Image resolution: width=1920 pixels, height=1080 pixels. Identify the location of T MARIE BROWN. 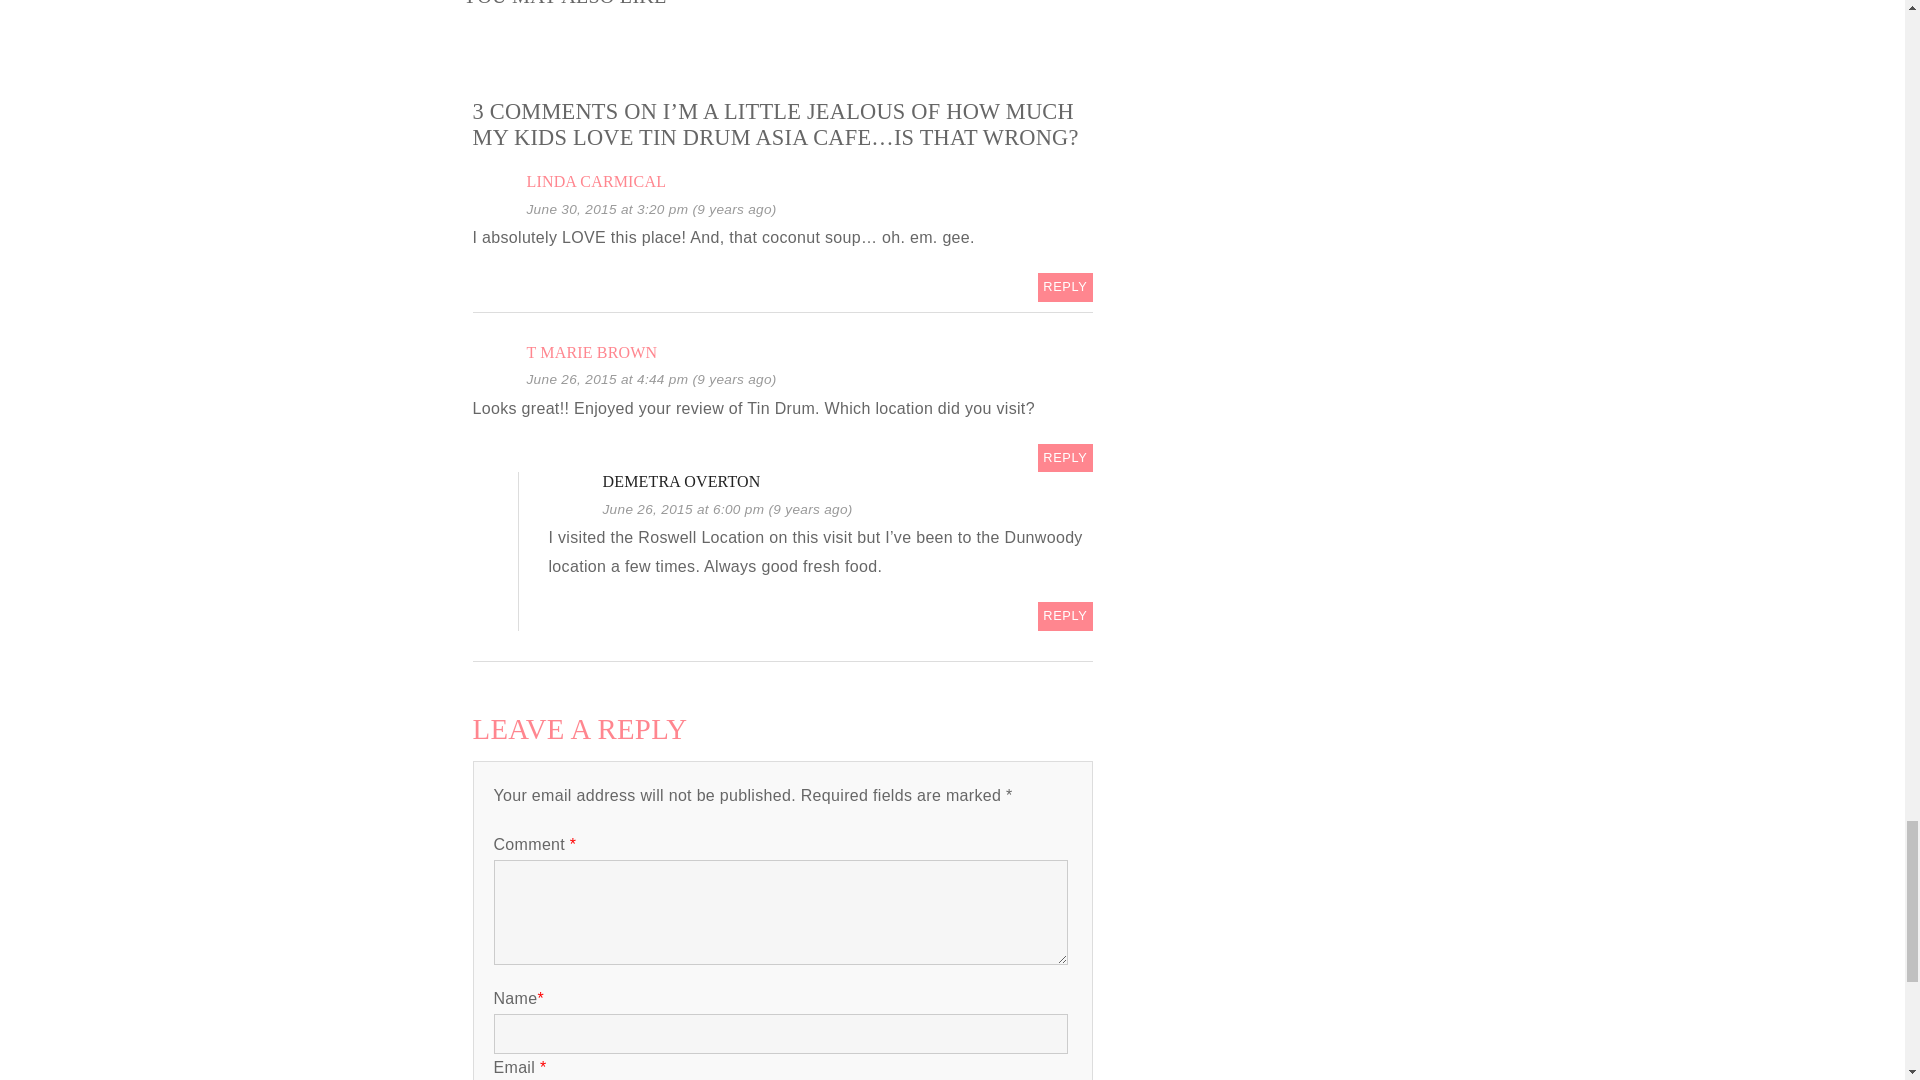
(591, 352).